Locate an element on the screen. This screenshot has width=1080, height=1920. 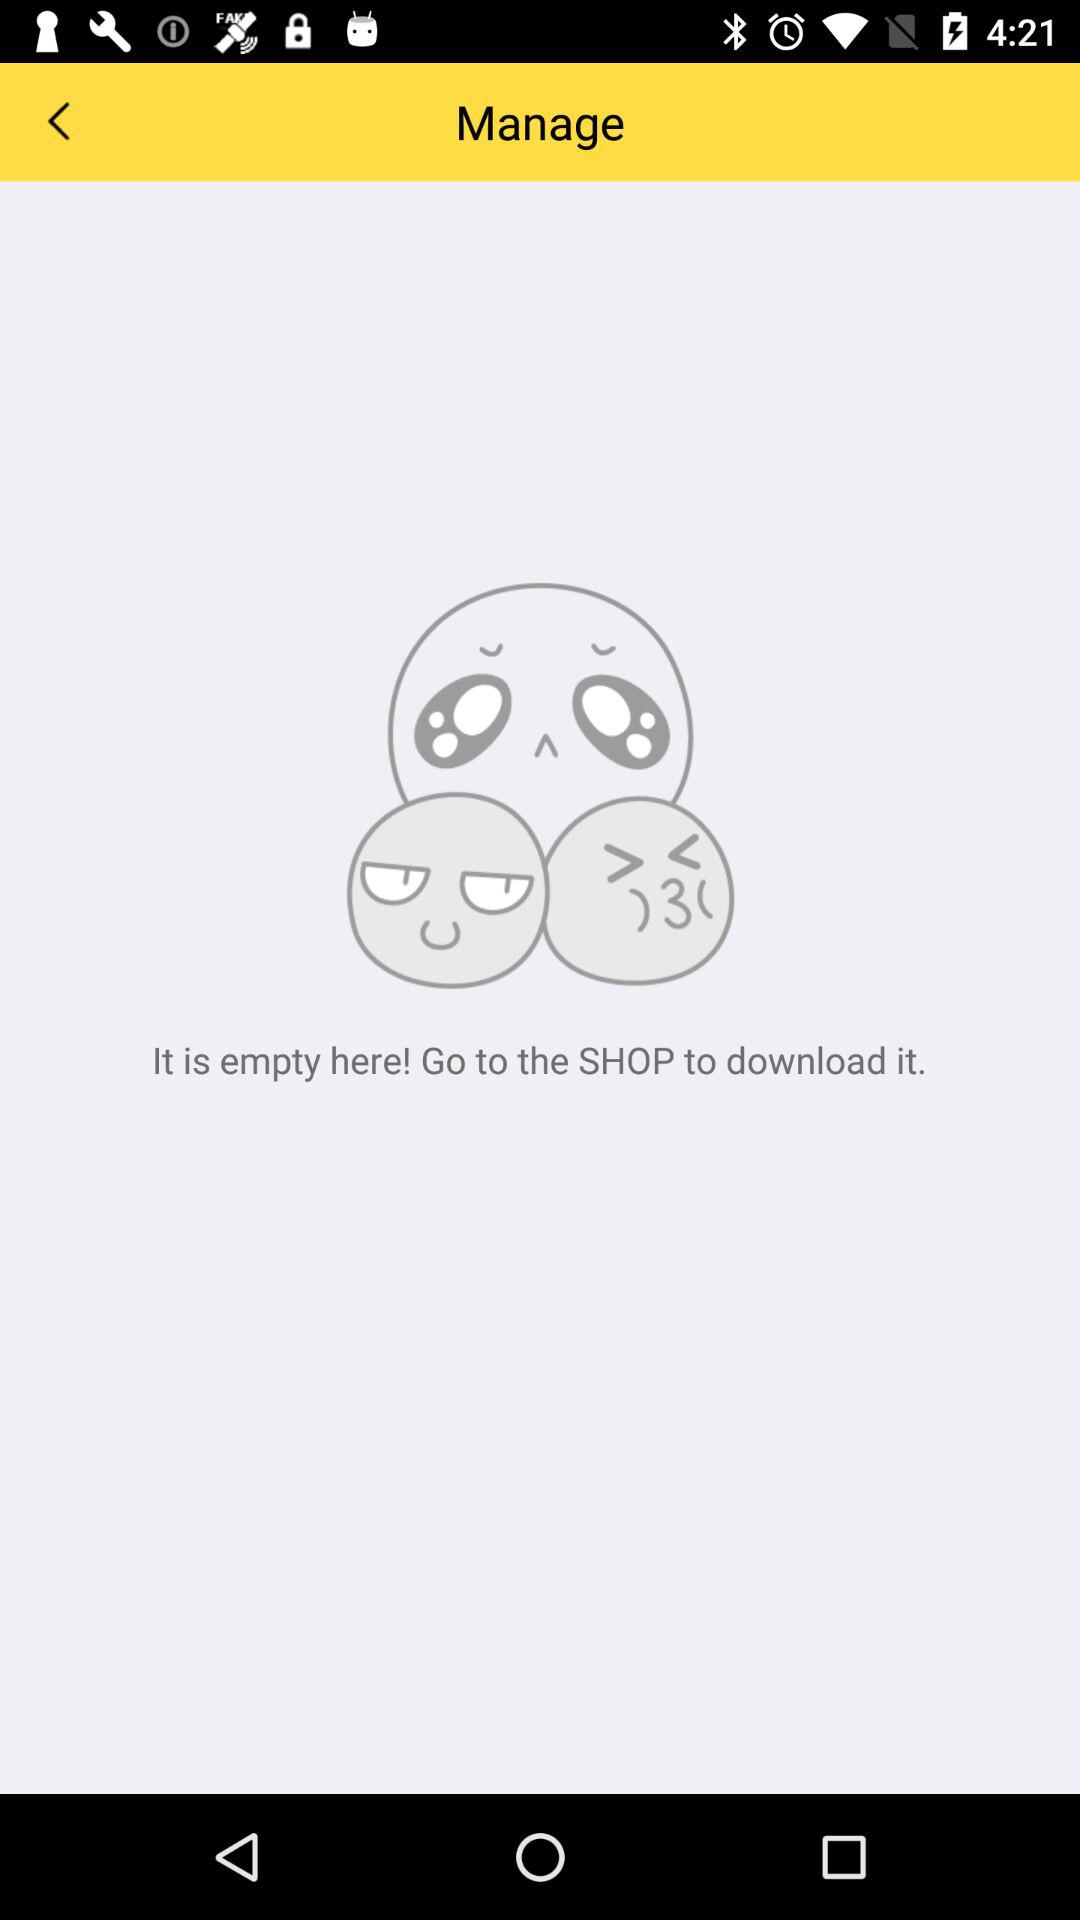
turn on the icon at the top left corner is located at coordinates (58, 120).